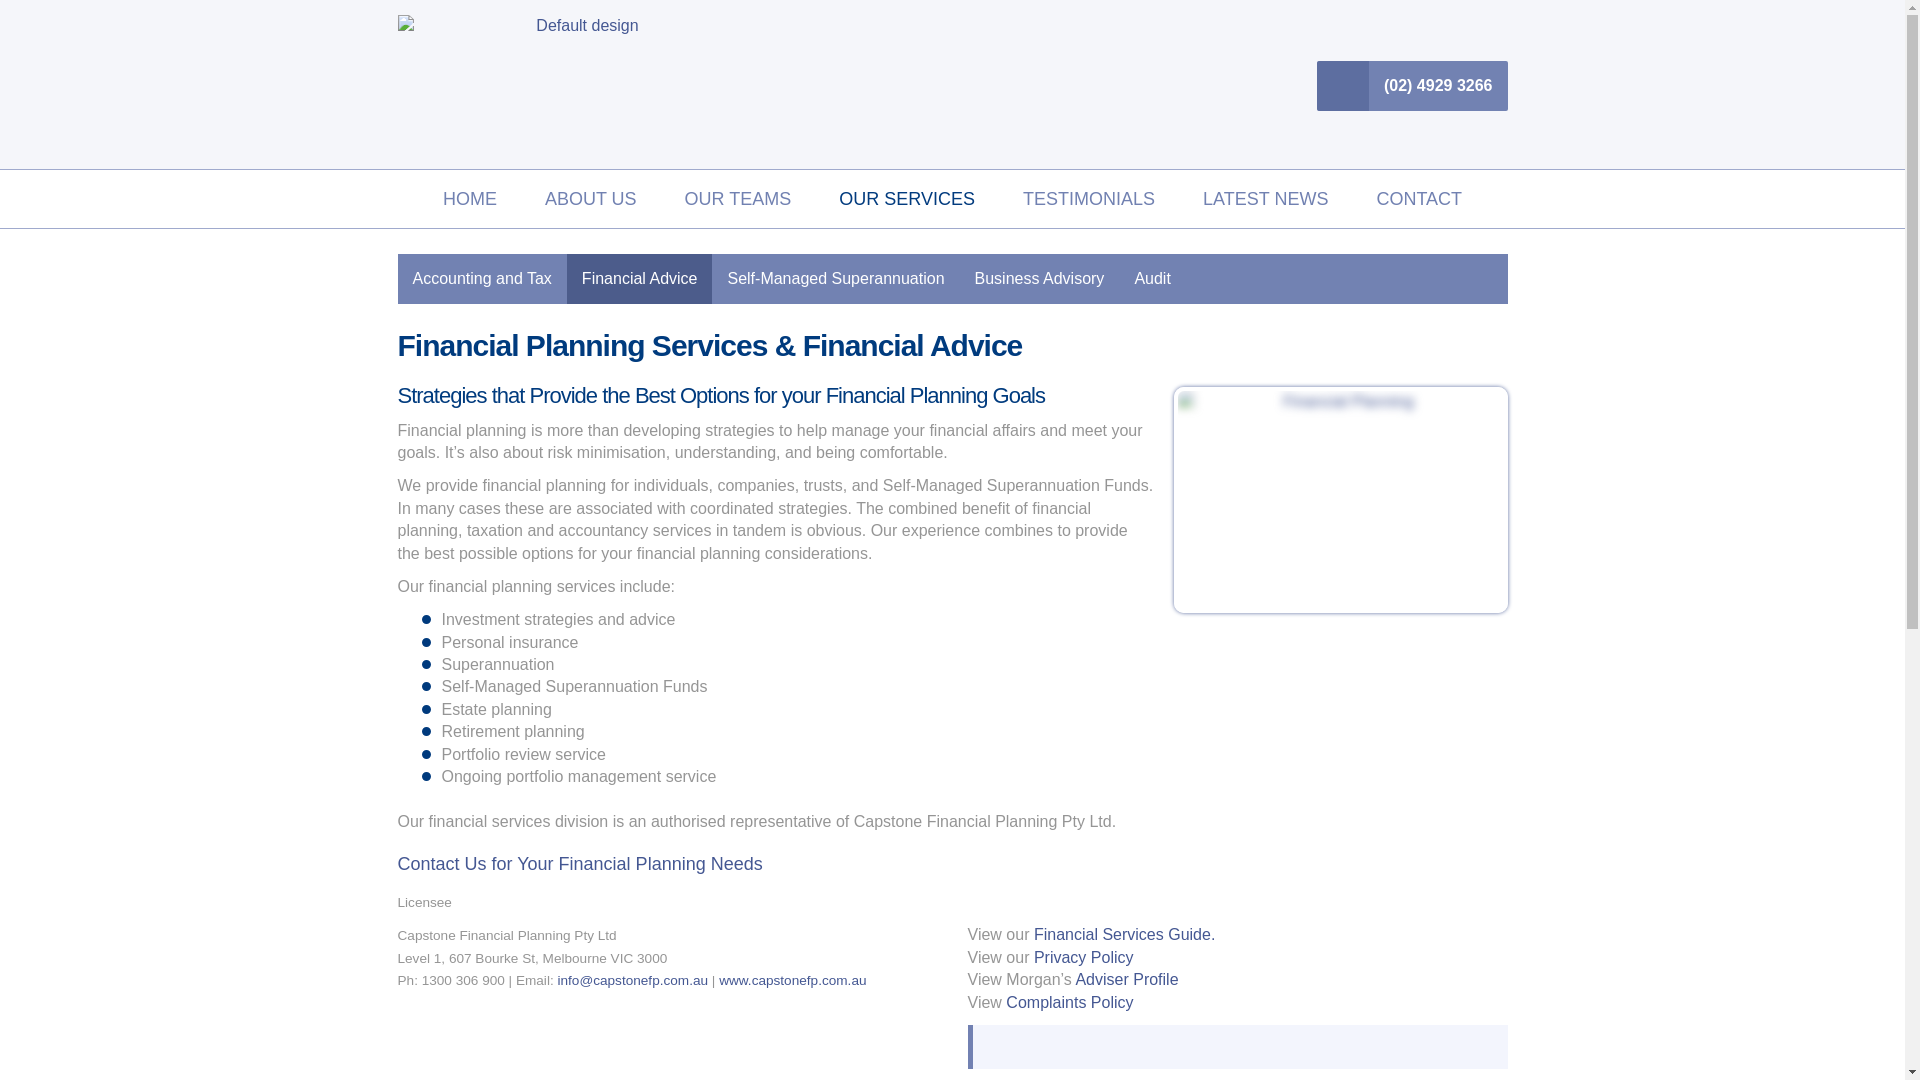 This screenshot has height=1080, width=1920. Describe the element at coordinates (470, 199) in the screenshot. I see `HOME` at that location.